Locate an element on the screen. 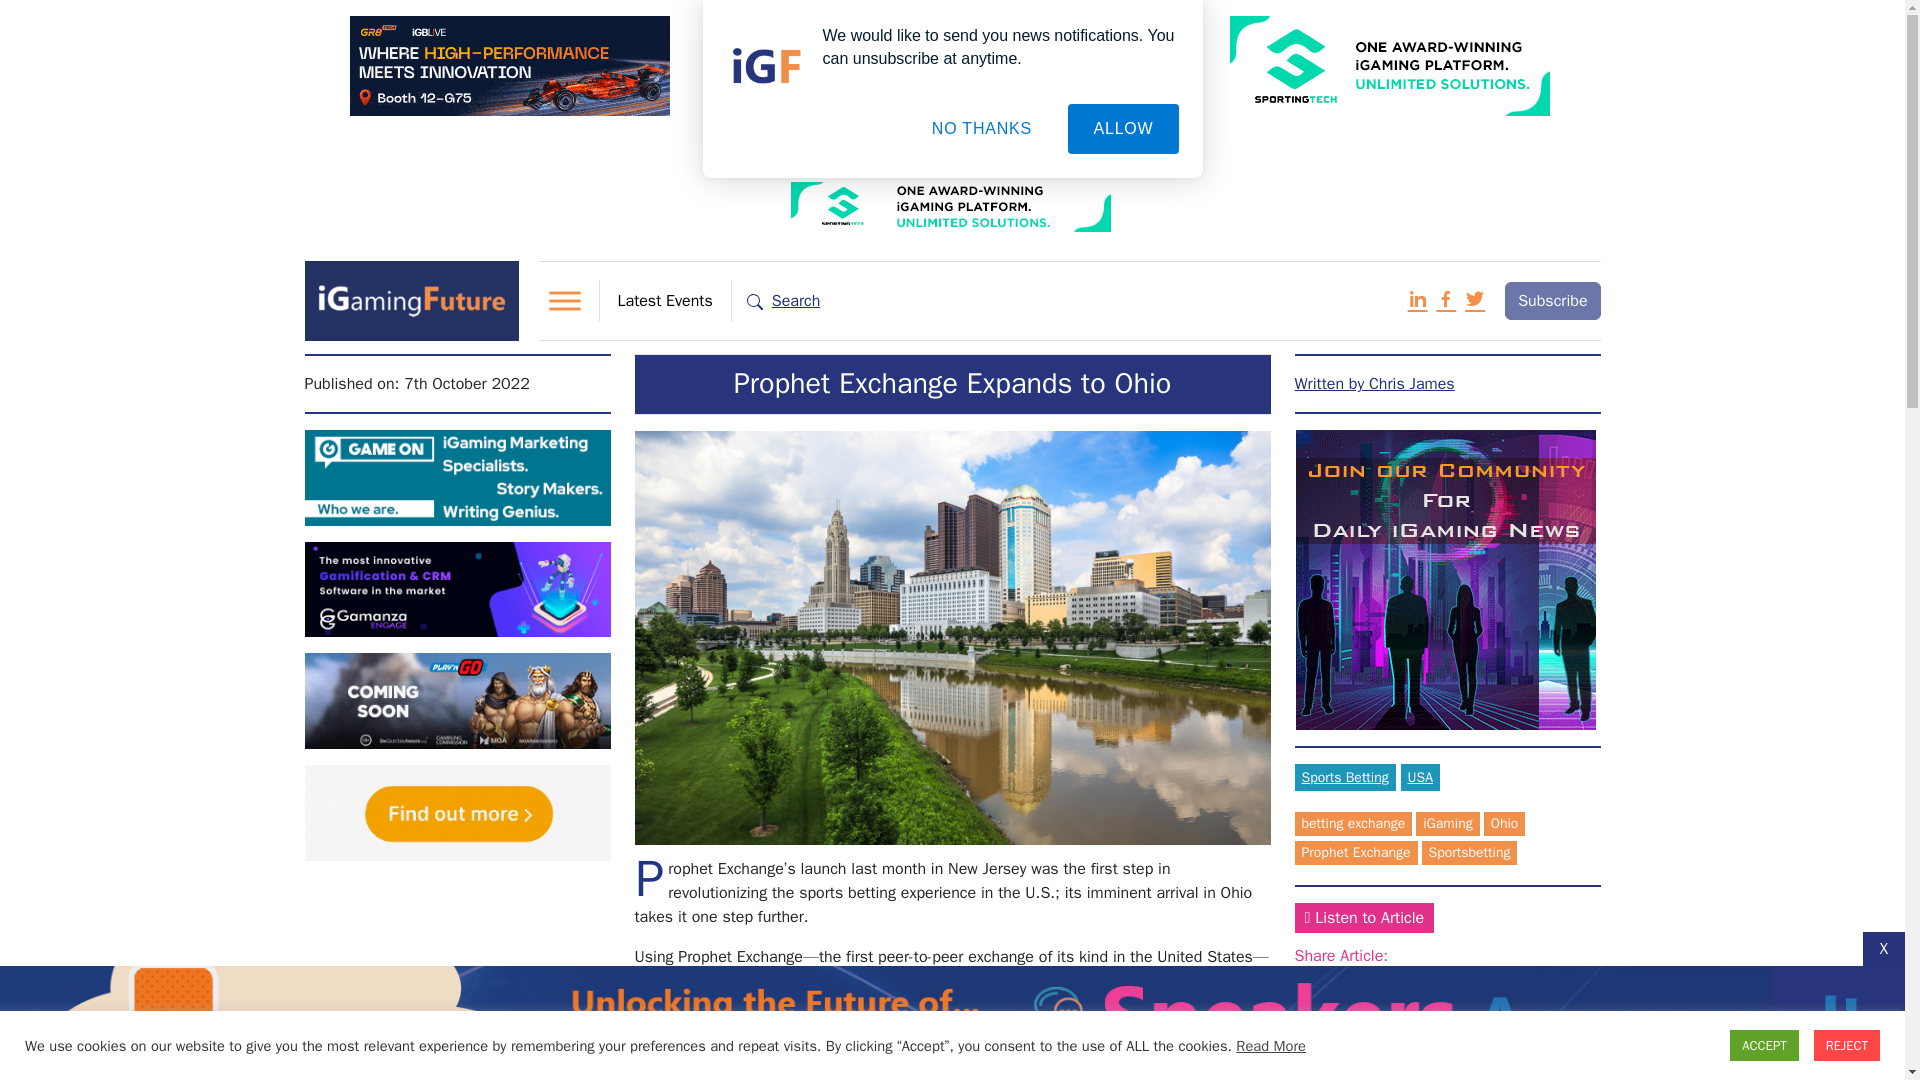  Chris James is located at coordinates (1374, 384).